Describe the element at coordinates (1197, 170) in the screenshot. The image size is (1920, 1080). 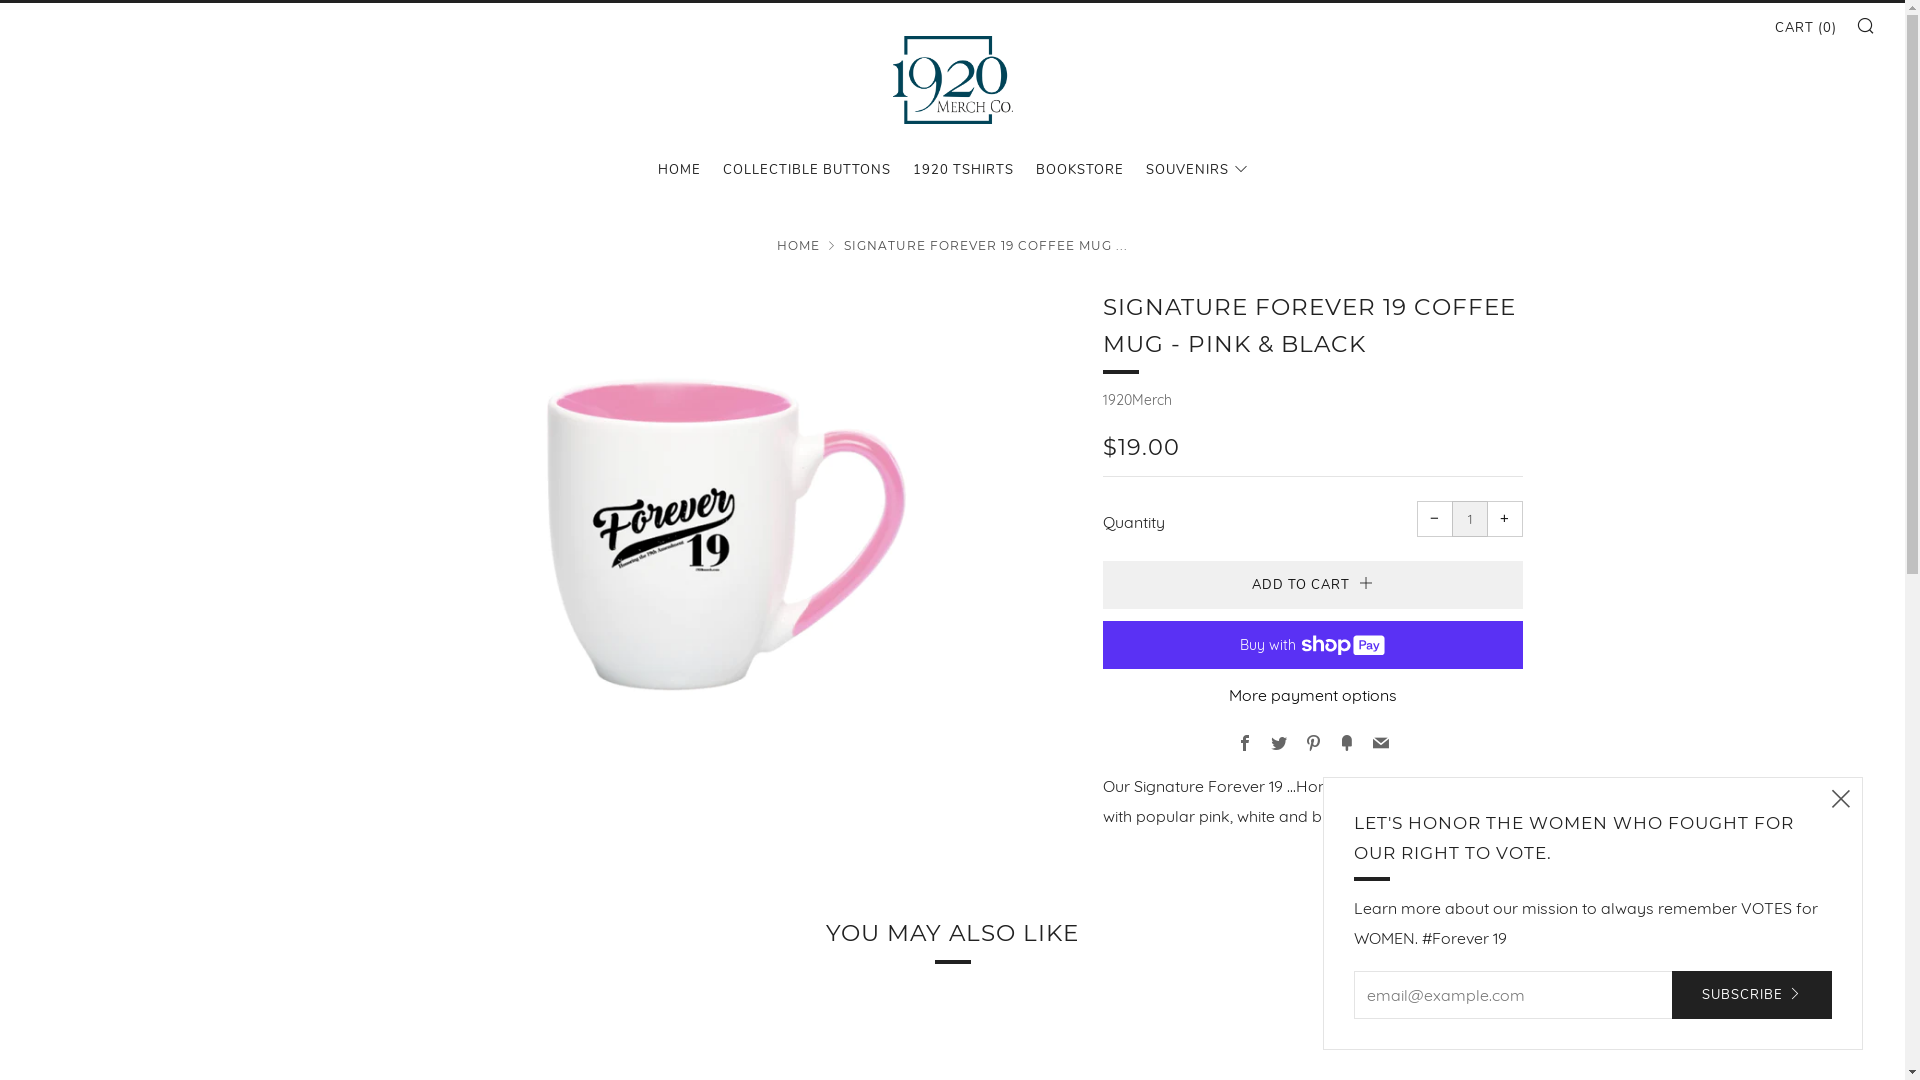
I see `SOUVENIRS` at that location.